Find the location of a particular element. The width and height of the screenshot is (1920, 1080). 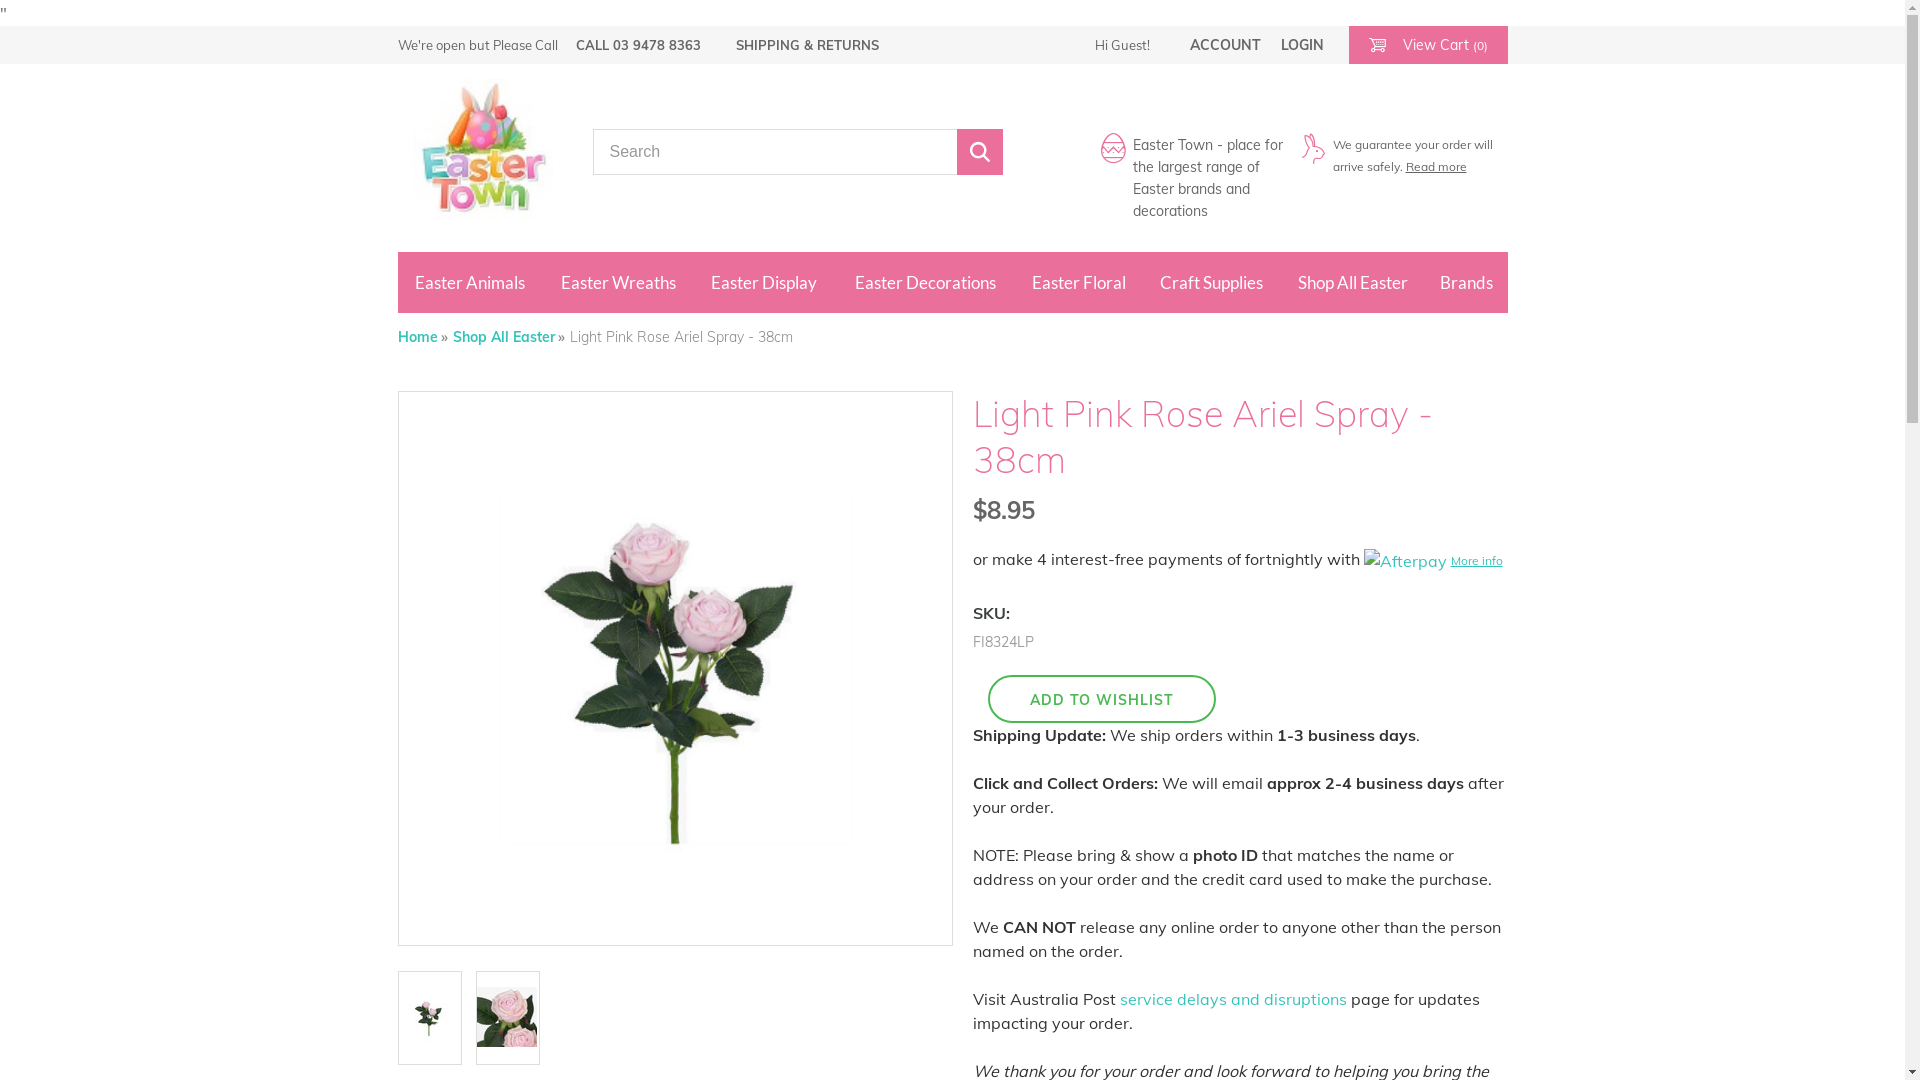

Easter Wreaths is located at coordinates (618, 282).